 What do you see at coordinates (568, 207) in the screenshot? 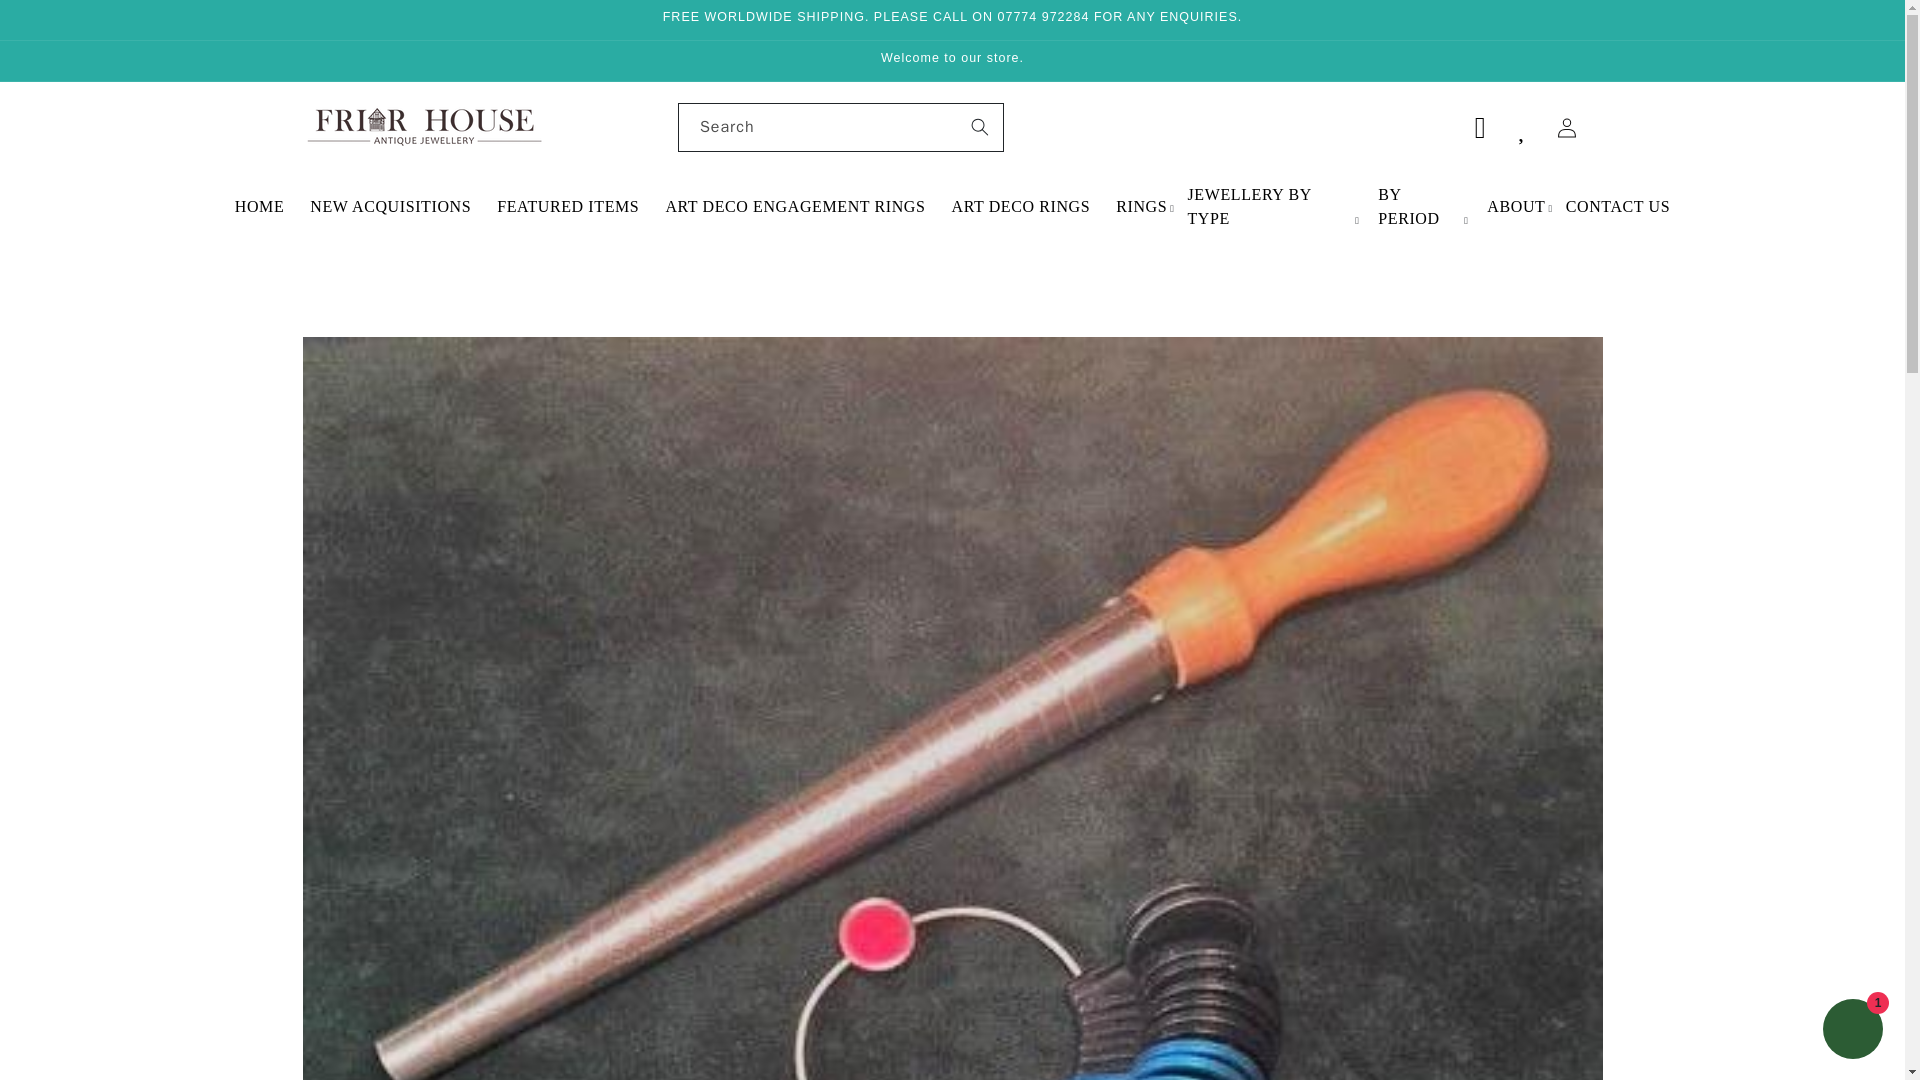
I see `FEATURED ITEMS` at bounding box center [568, 207].